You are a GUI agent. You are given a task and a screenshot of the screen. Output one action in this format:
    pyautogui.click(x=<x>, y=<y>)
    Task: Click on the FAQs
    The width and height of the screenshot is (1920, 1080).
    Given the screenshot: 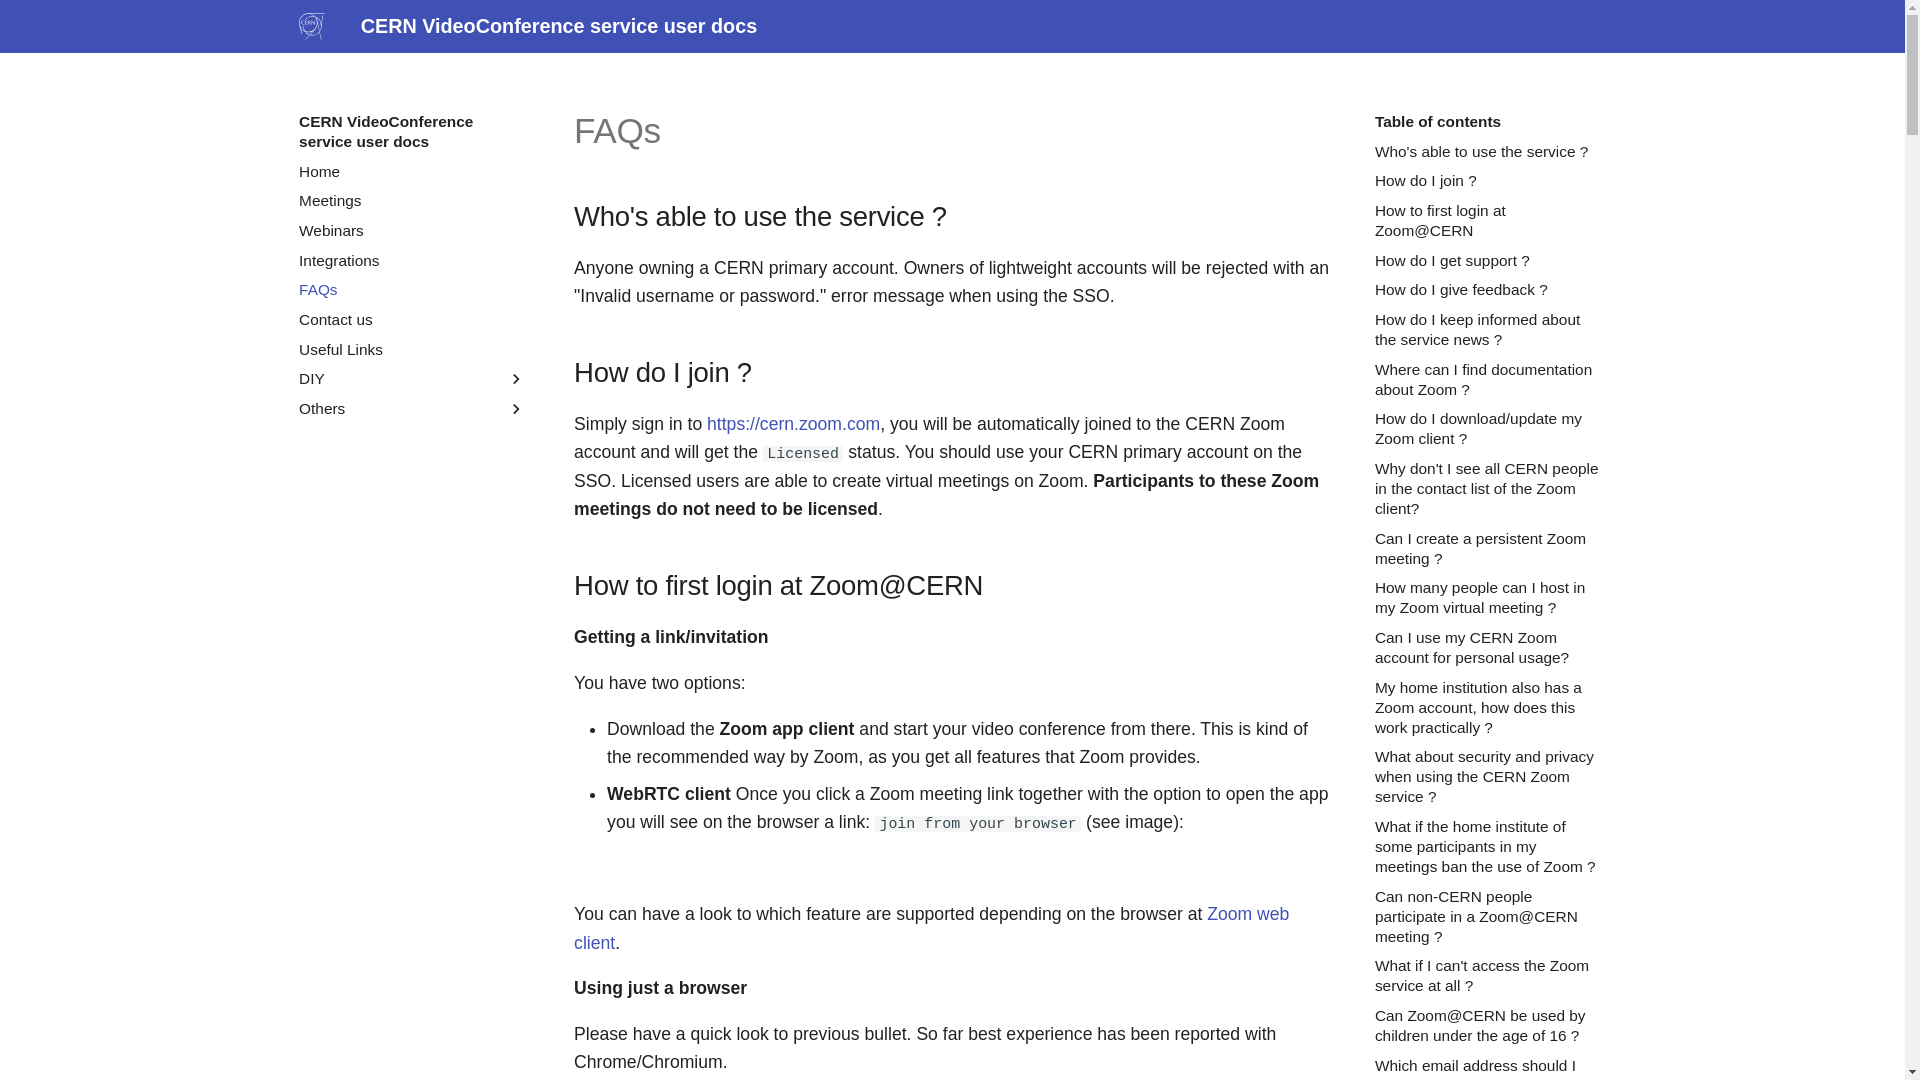 What is the action you would take?
    pyautogui.click(x=412, y=290)
    